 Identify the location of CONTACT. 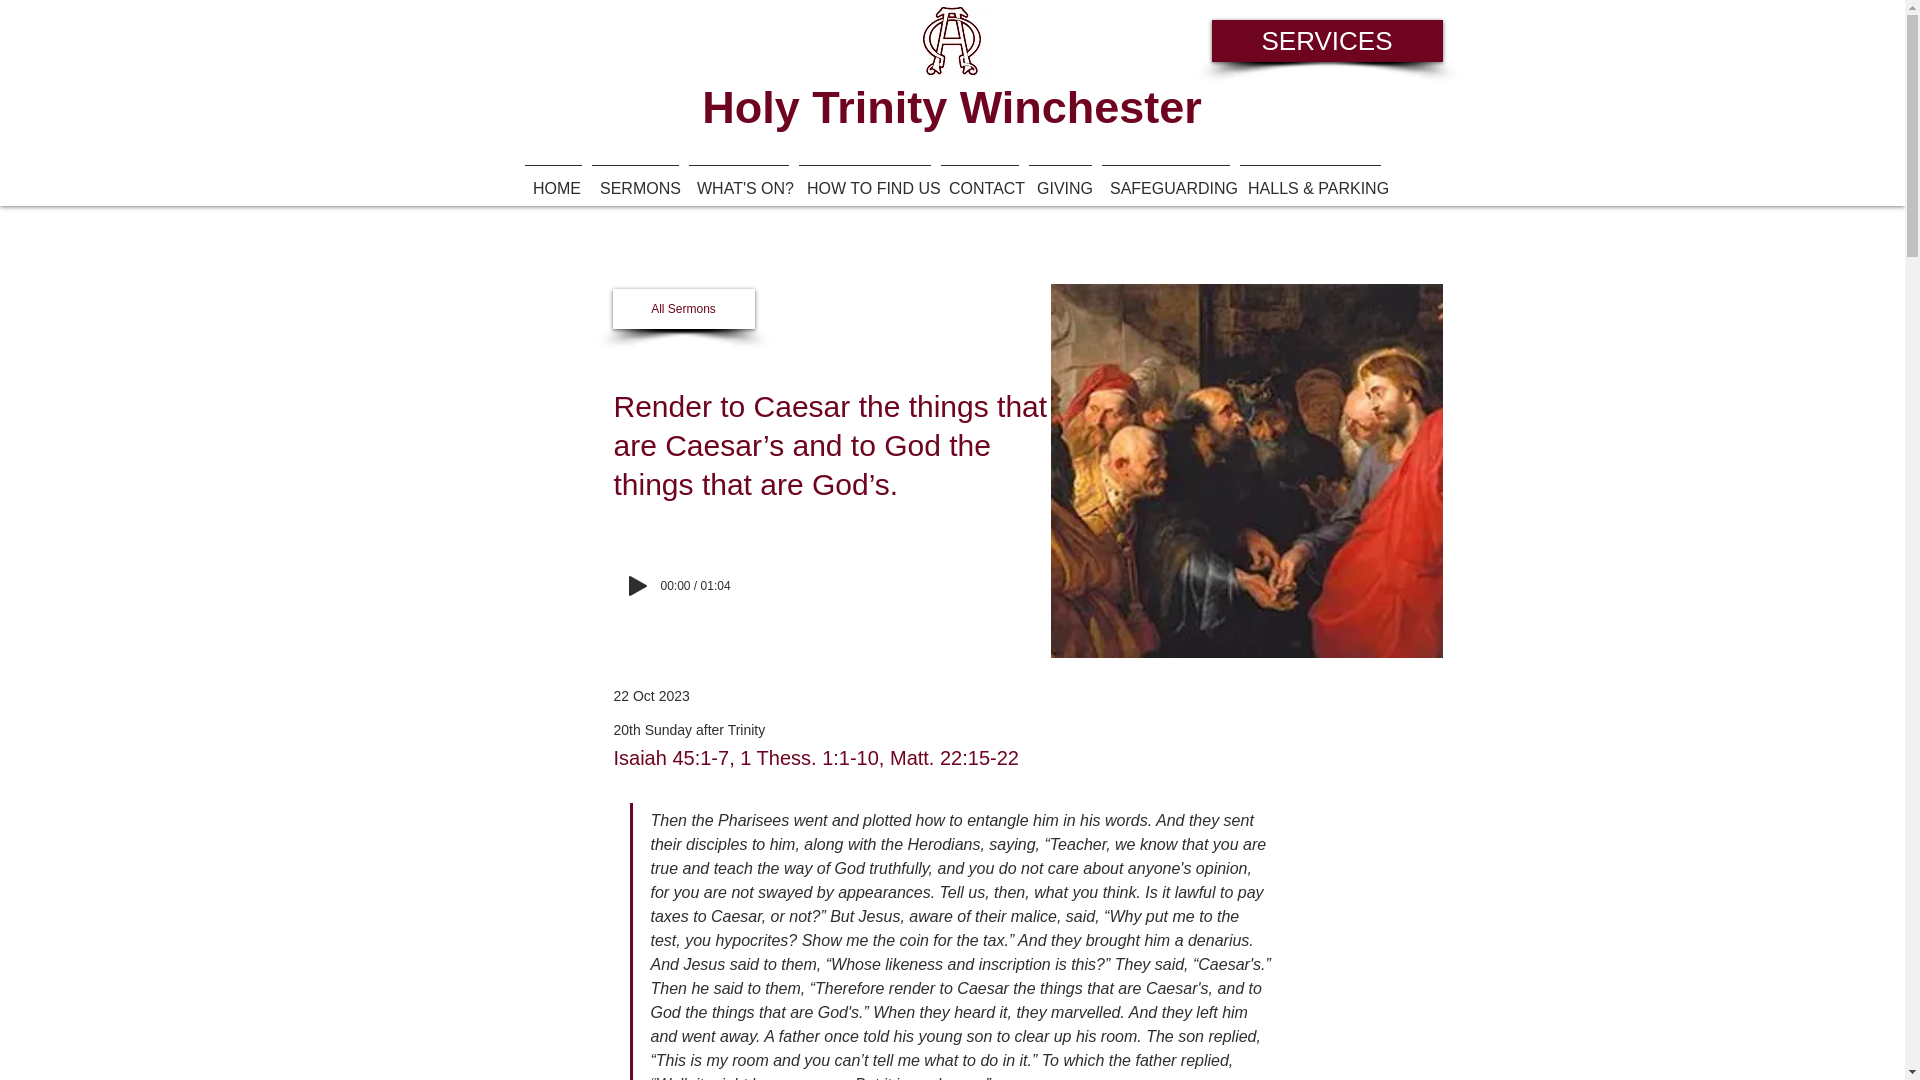
(980, 180).